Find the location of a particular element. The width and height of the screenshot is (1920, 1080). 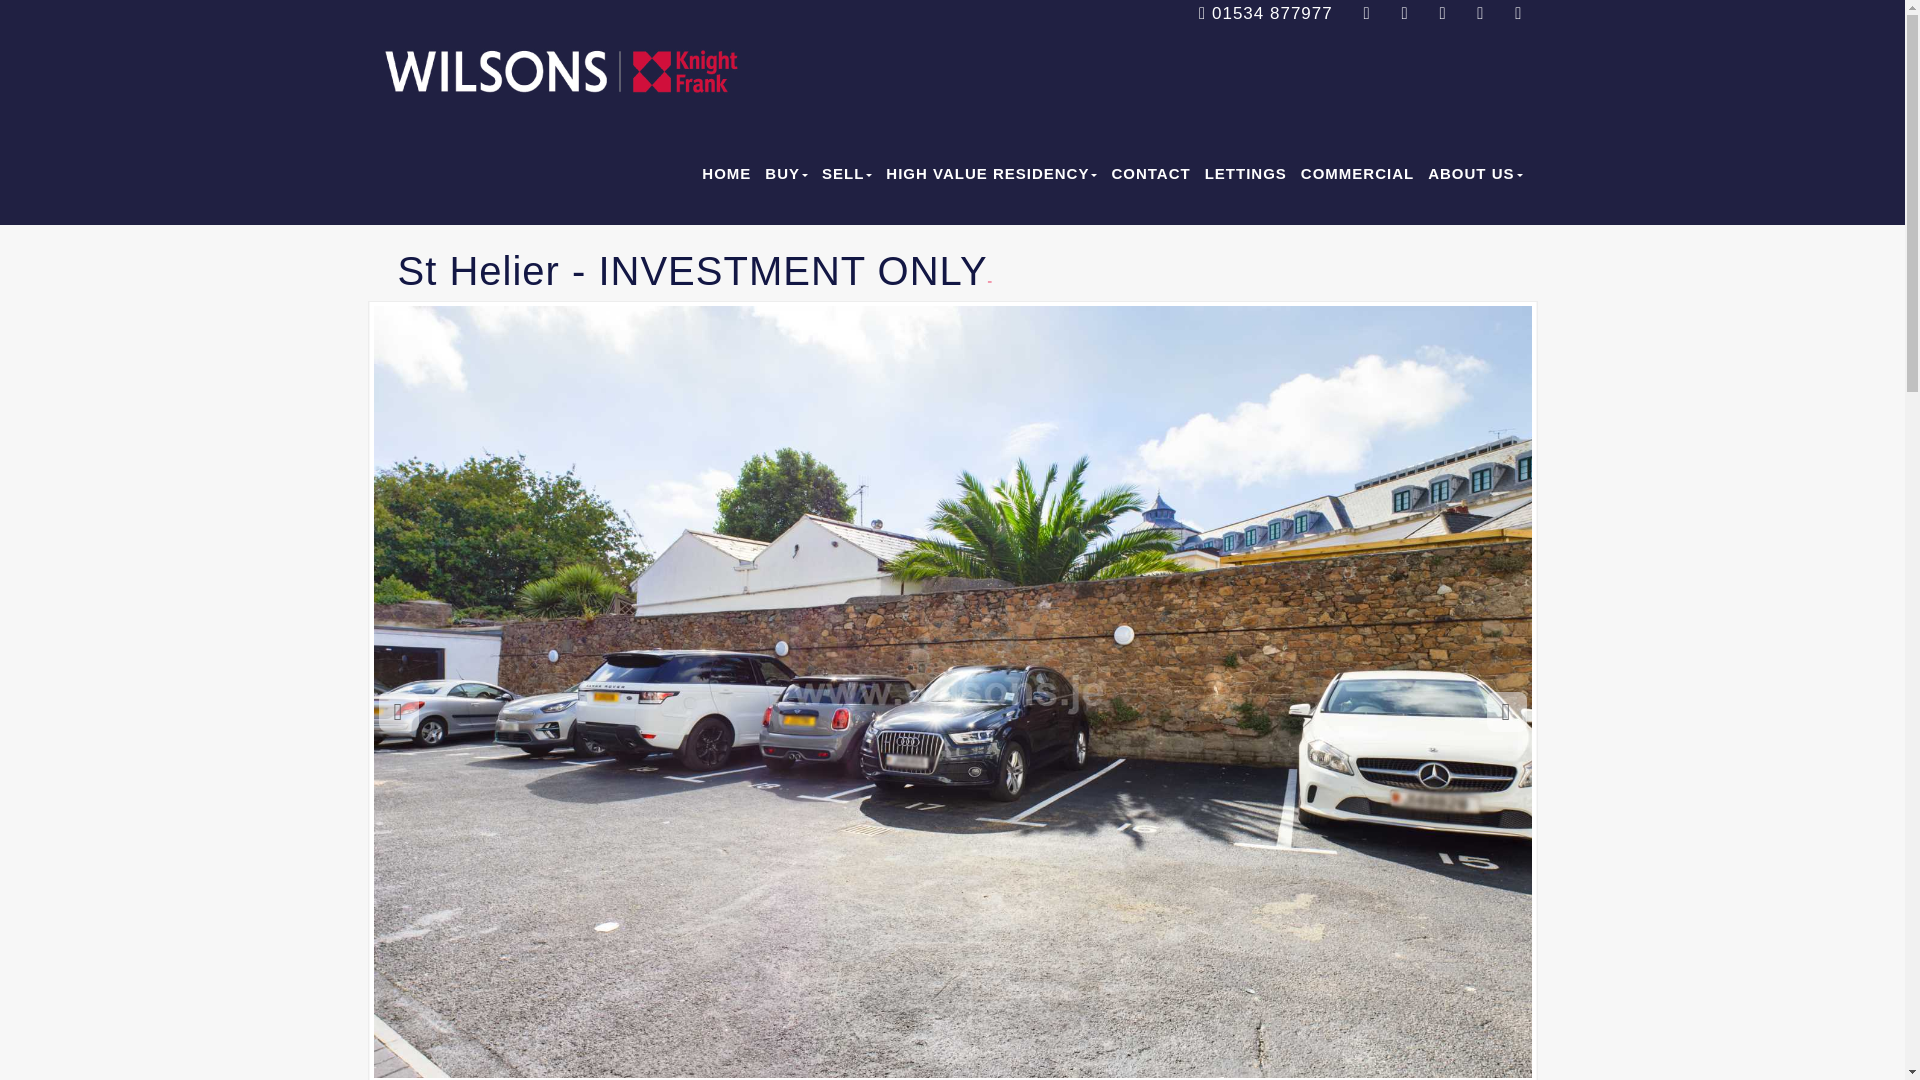

Instagram is located at coordinates (1518, 13).